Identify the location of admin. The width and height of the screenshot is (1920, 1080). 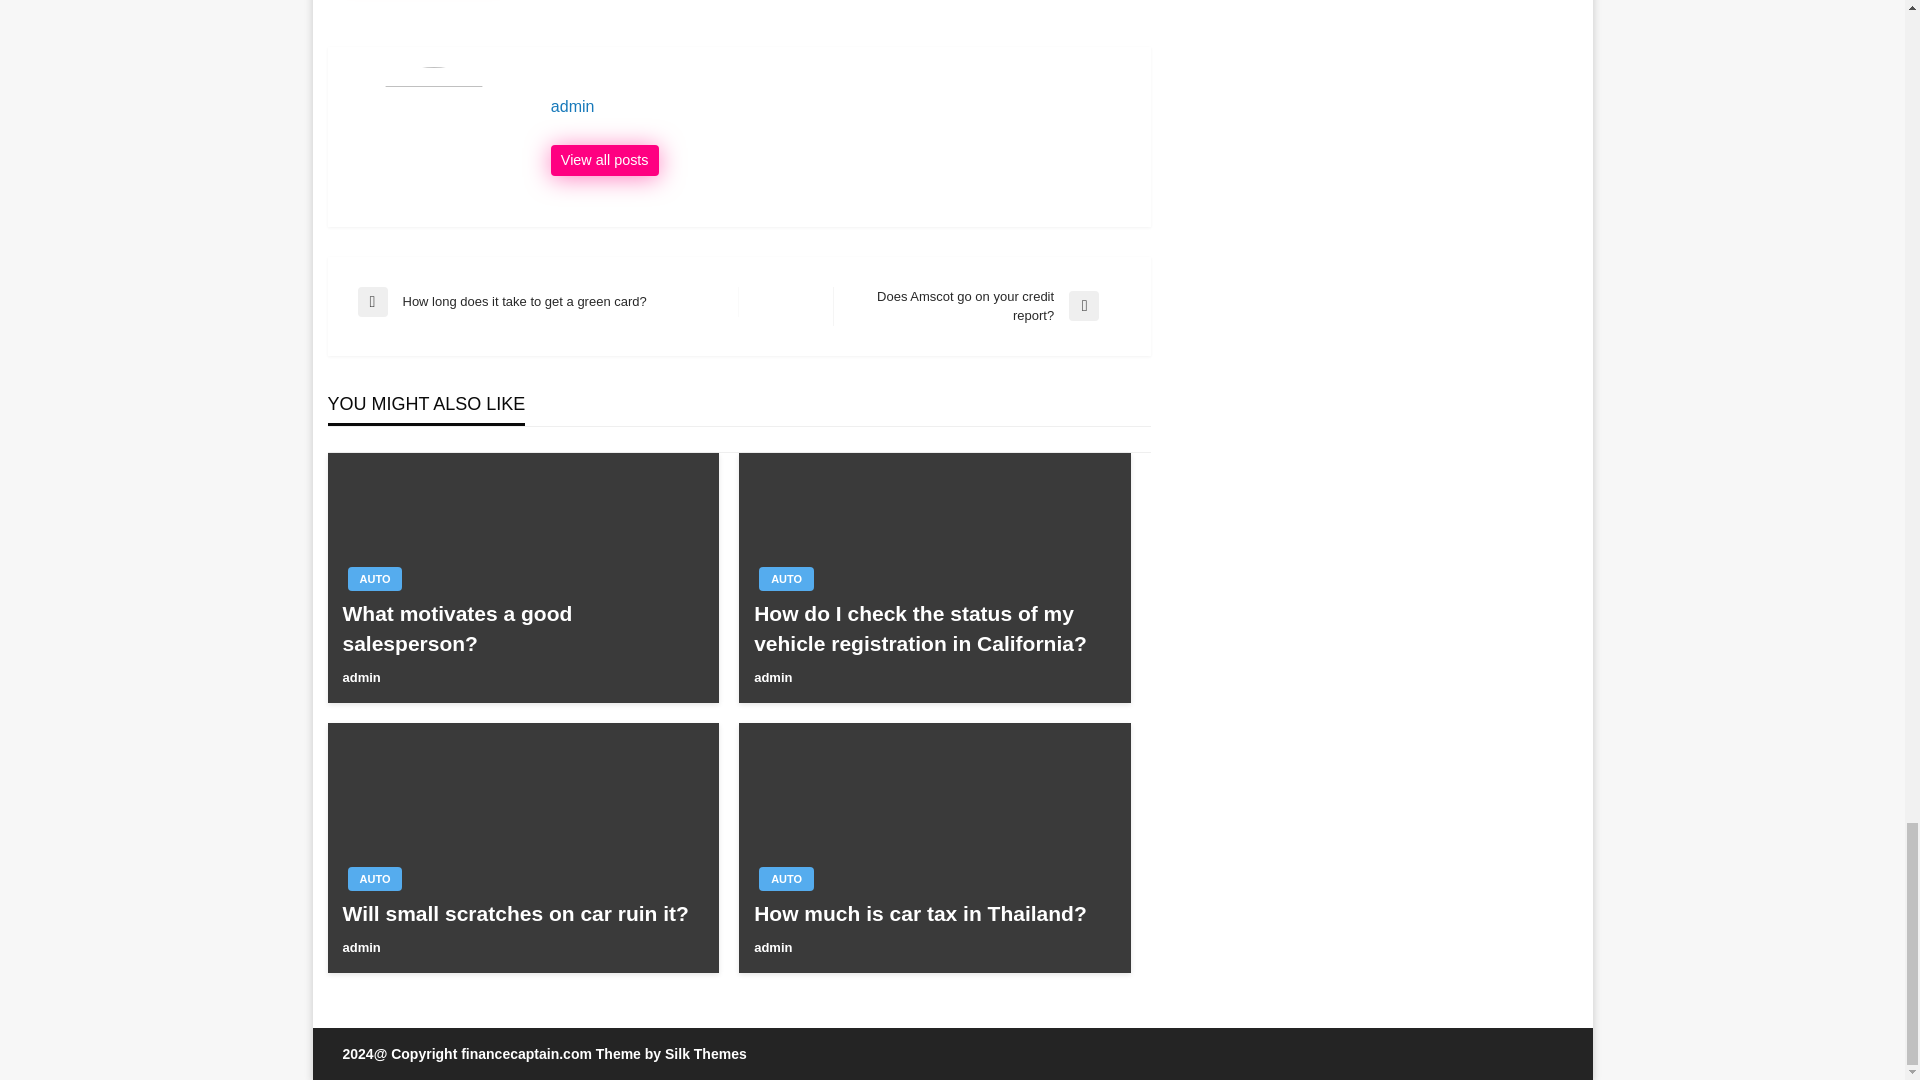
(360, 676).